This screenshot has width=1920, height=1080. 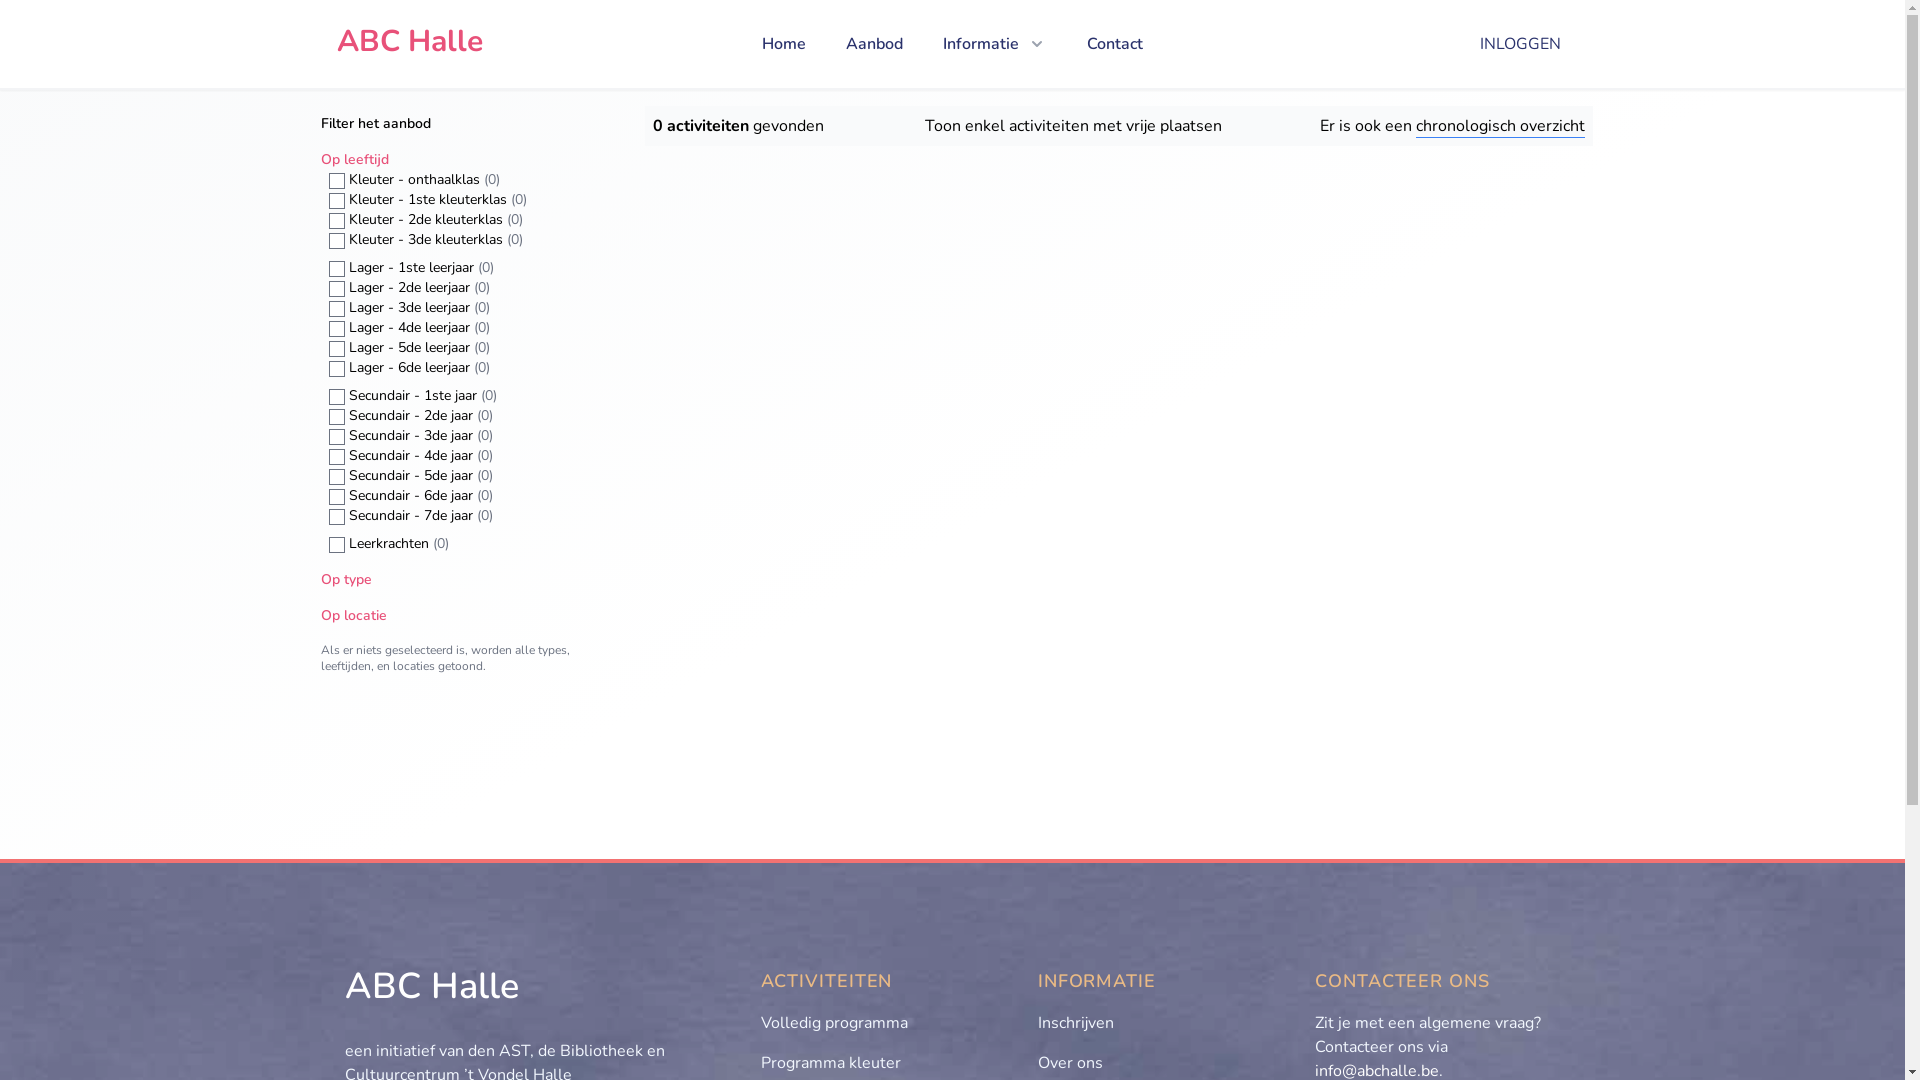 I want to click on Volledig programma, so click(x=834, y=1023).